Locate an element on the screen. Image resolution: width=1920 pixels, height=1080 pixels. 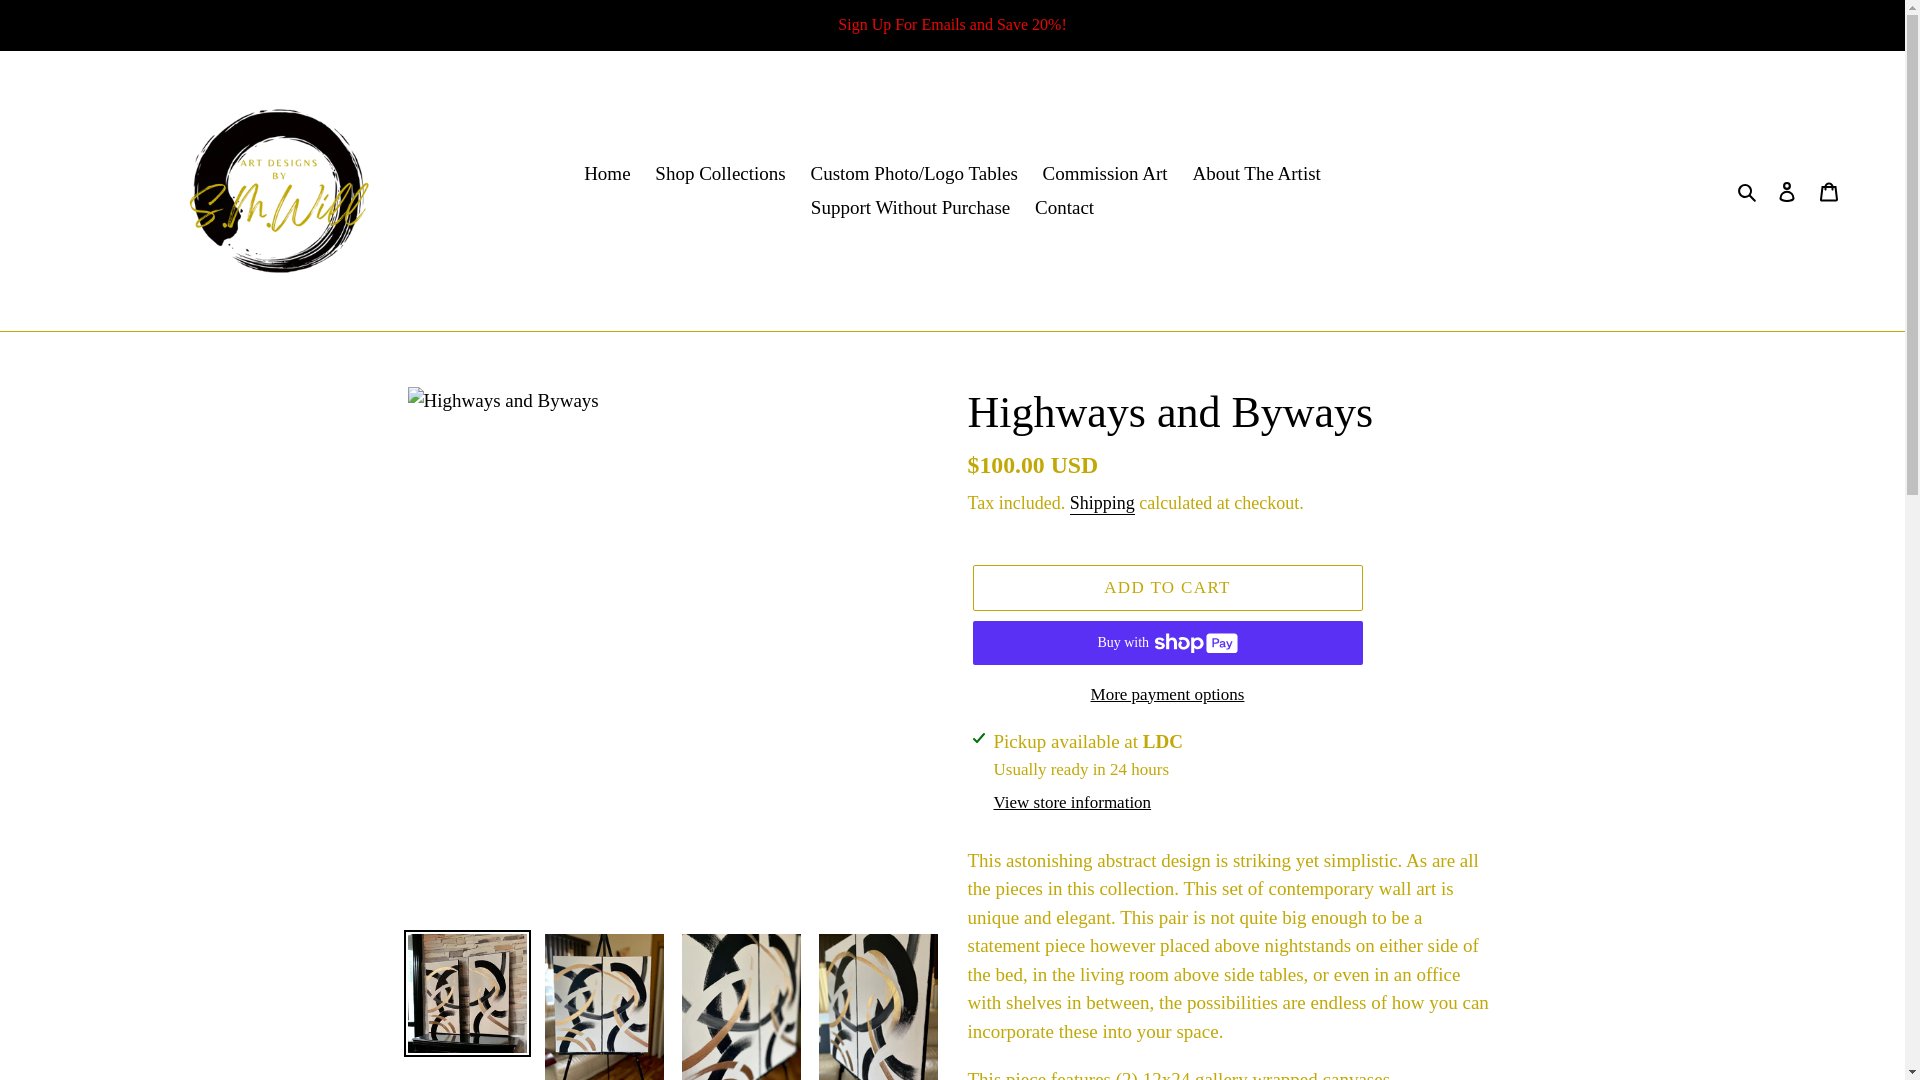
Shop Collections is located at coordinates (720, 173).